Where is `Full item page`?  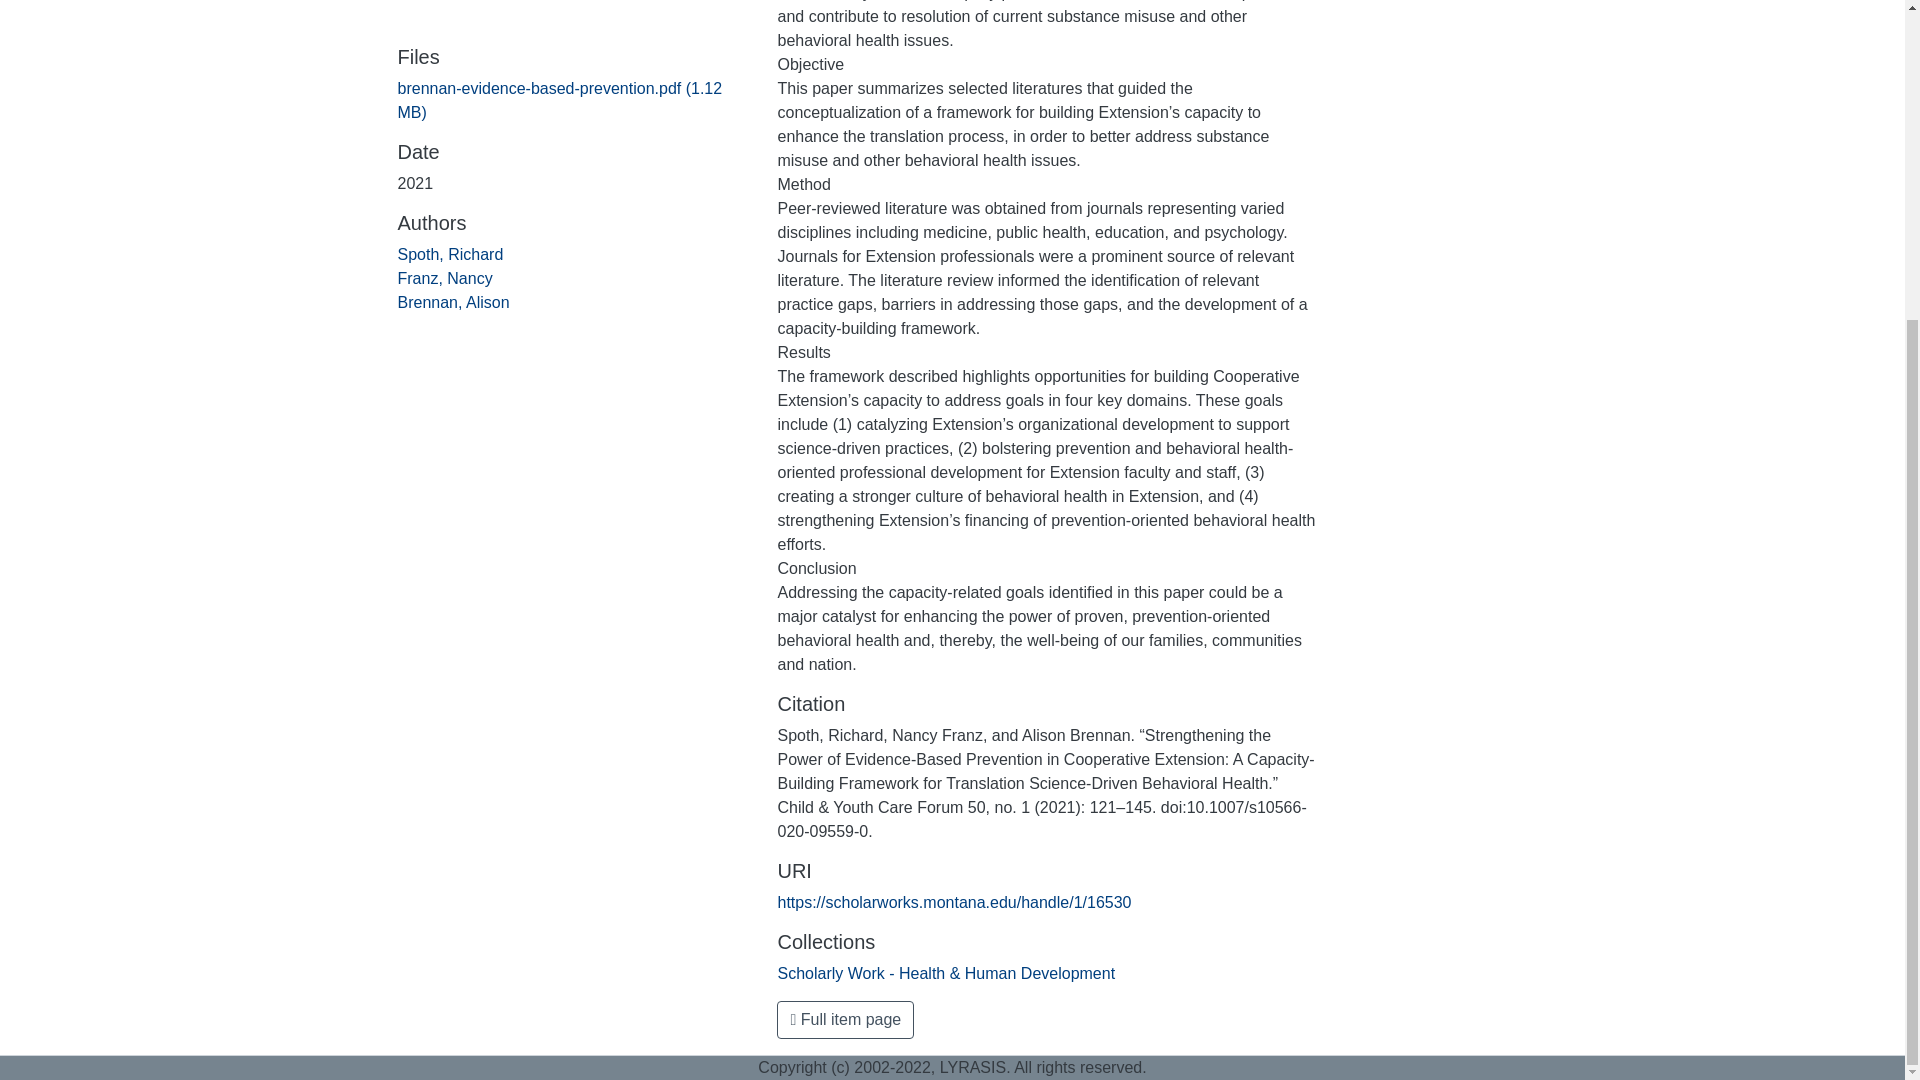 Full item page is located at coordinates (845, 1020).